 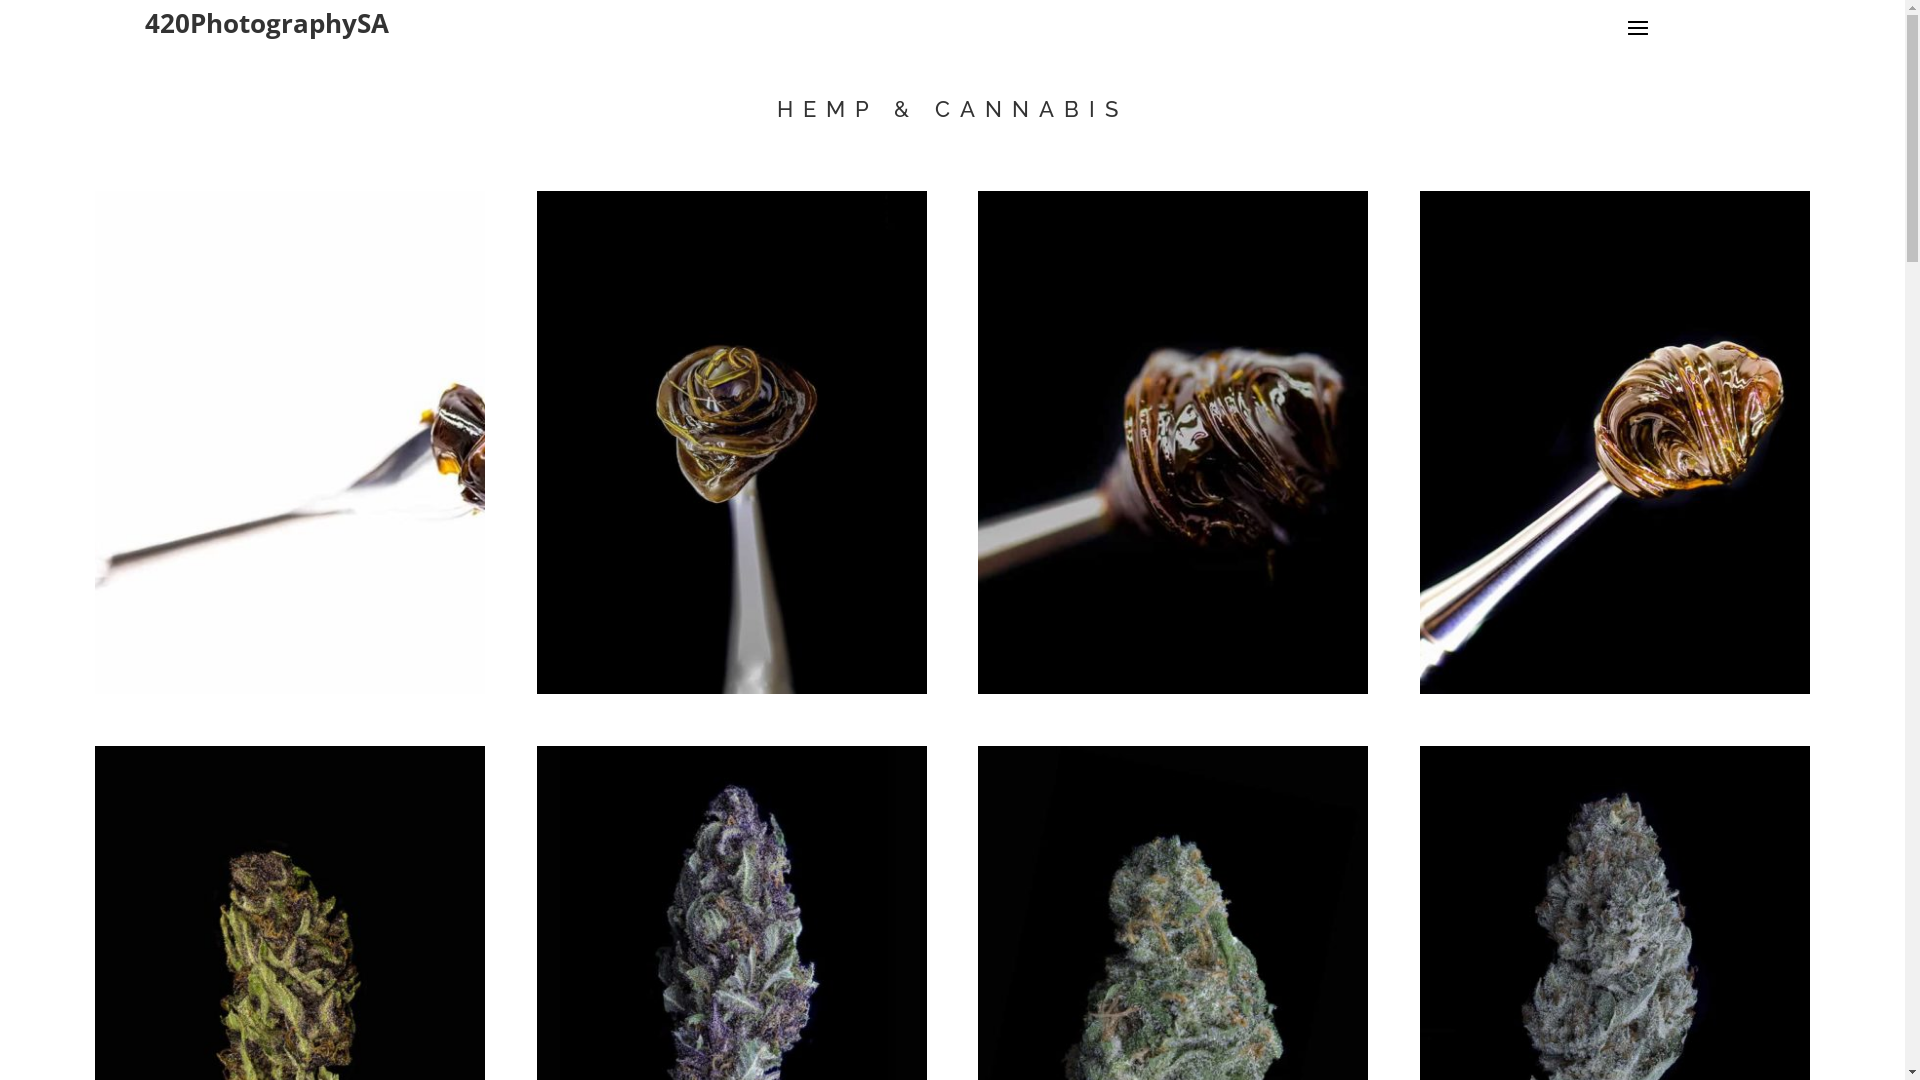 What do you see at coordinates (1173, 688) in the screenshot?
I see `dab_0037` at bounding box center [1173, 688].